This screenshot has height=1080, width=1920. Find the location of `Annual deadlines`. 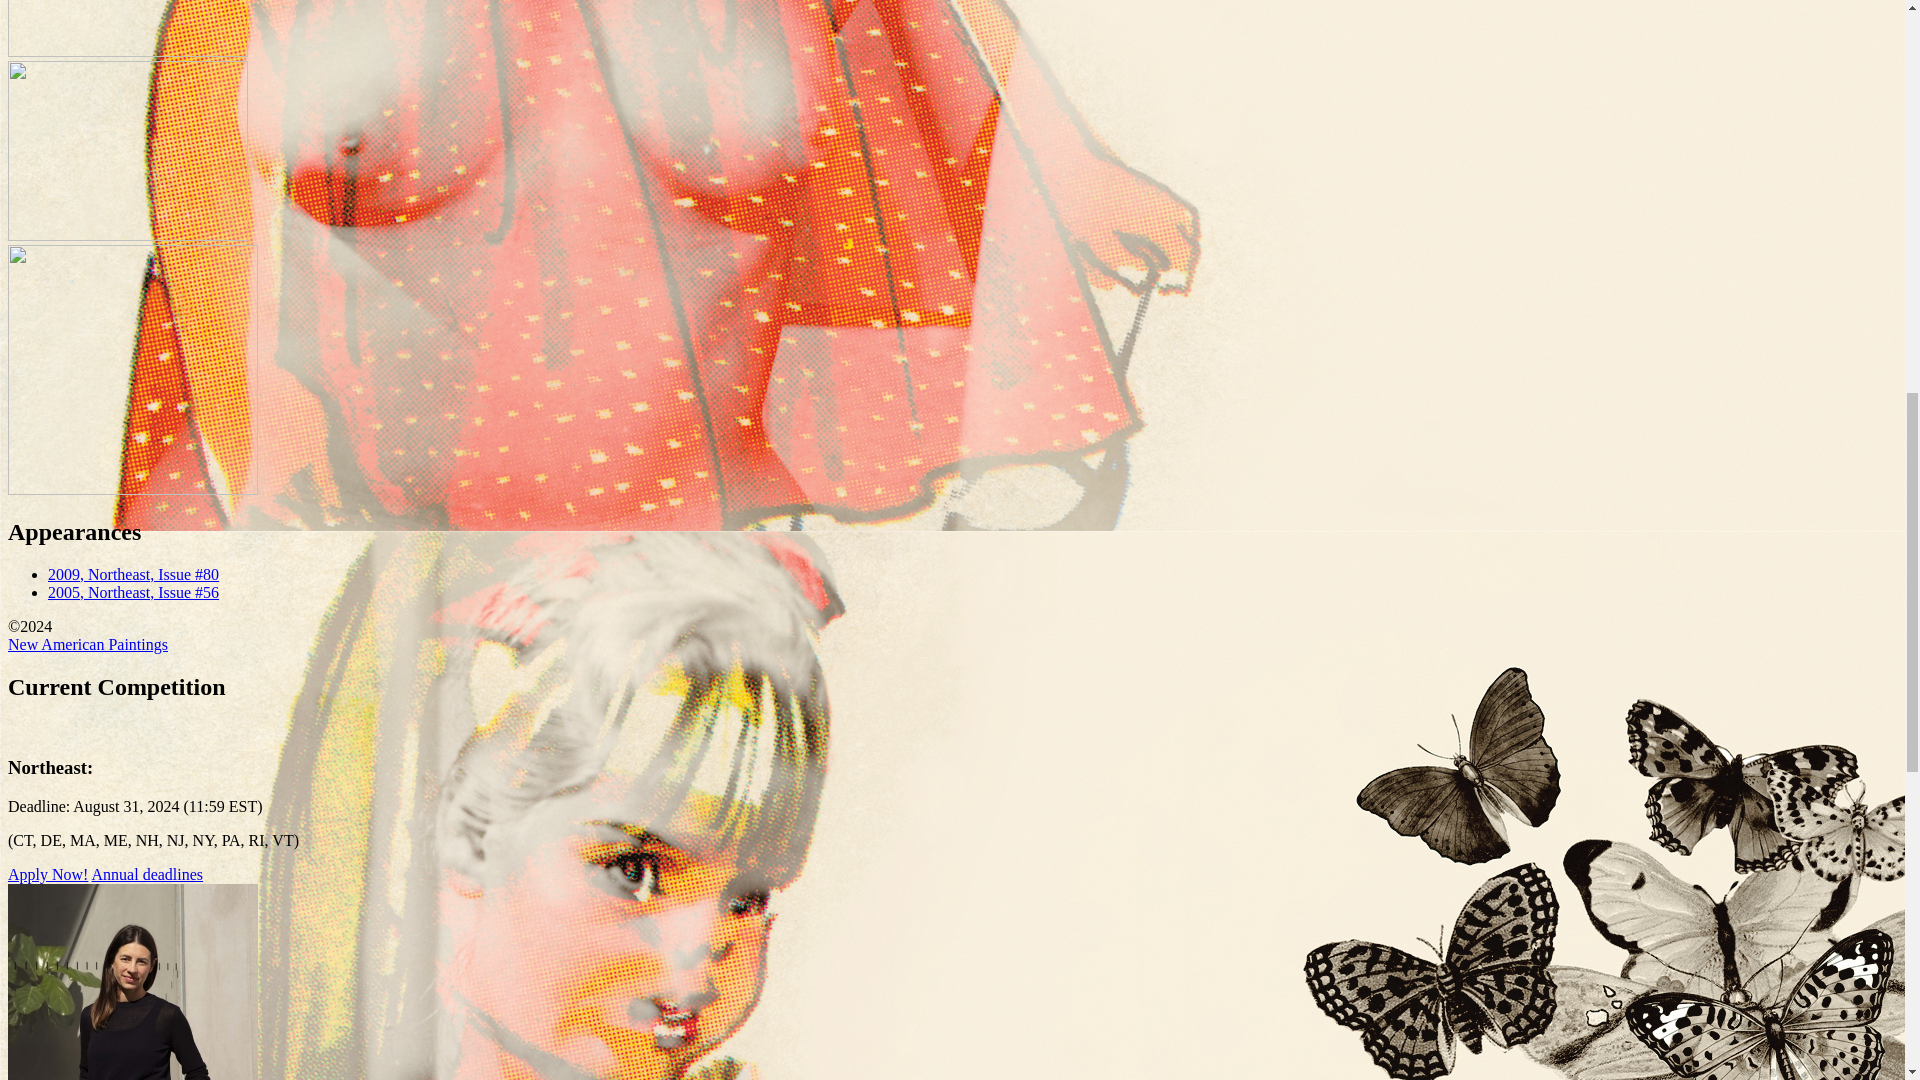

Annual deadlines is located at coordinates (148, 874).